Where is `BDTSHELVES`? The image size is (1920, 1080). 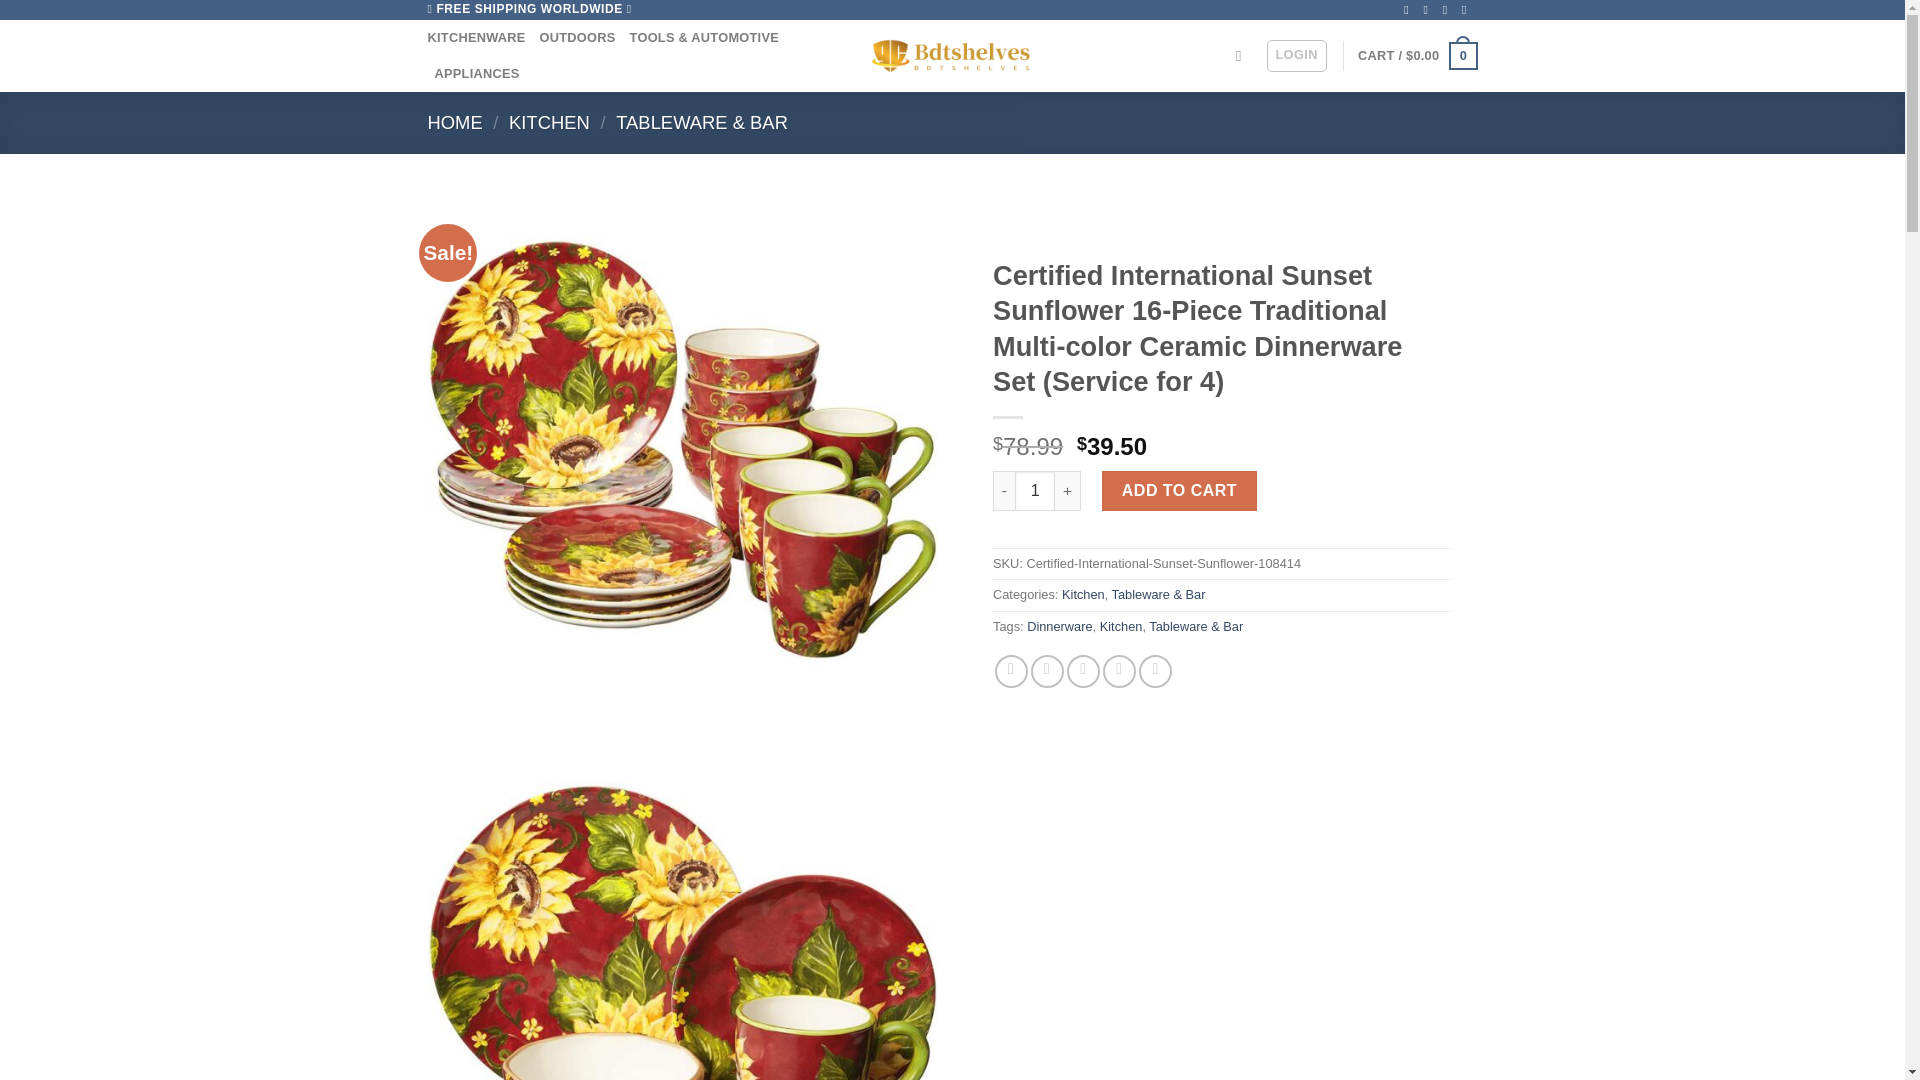 BDTSHELVES is located at coordinates (952, 55).